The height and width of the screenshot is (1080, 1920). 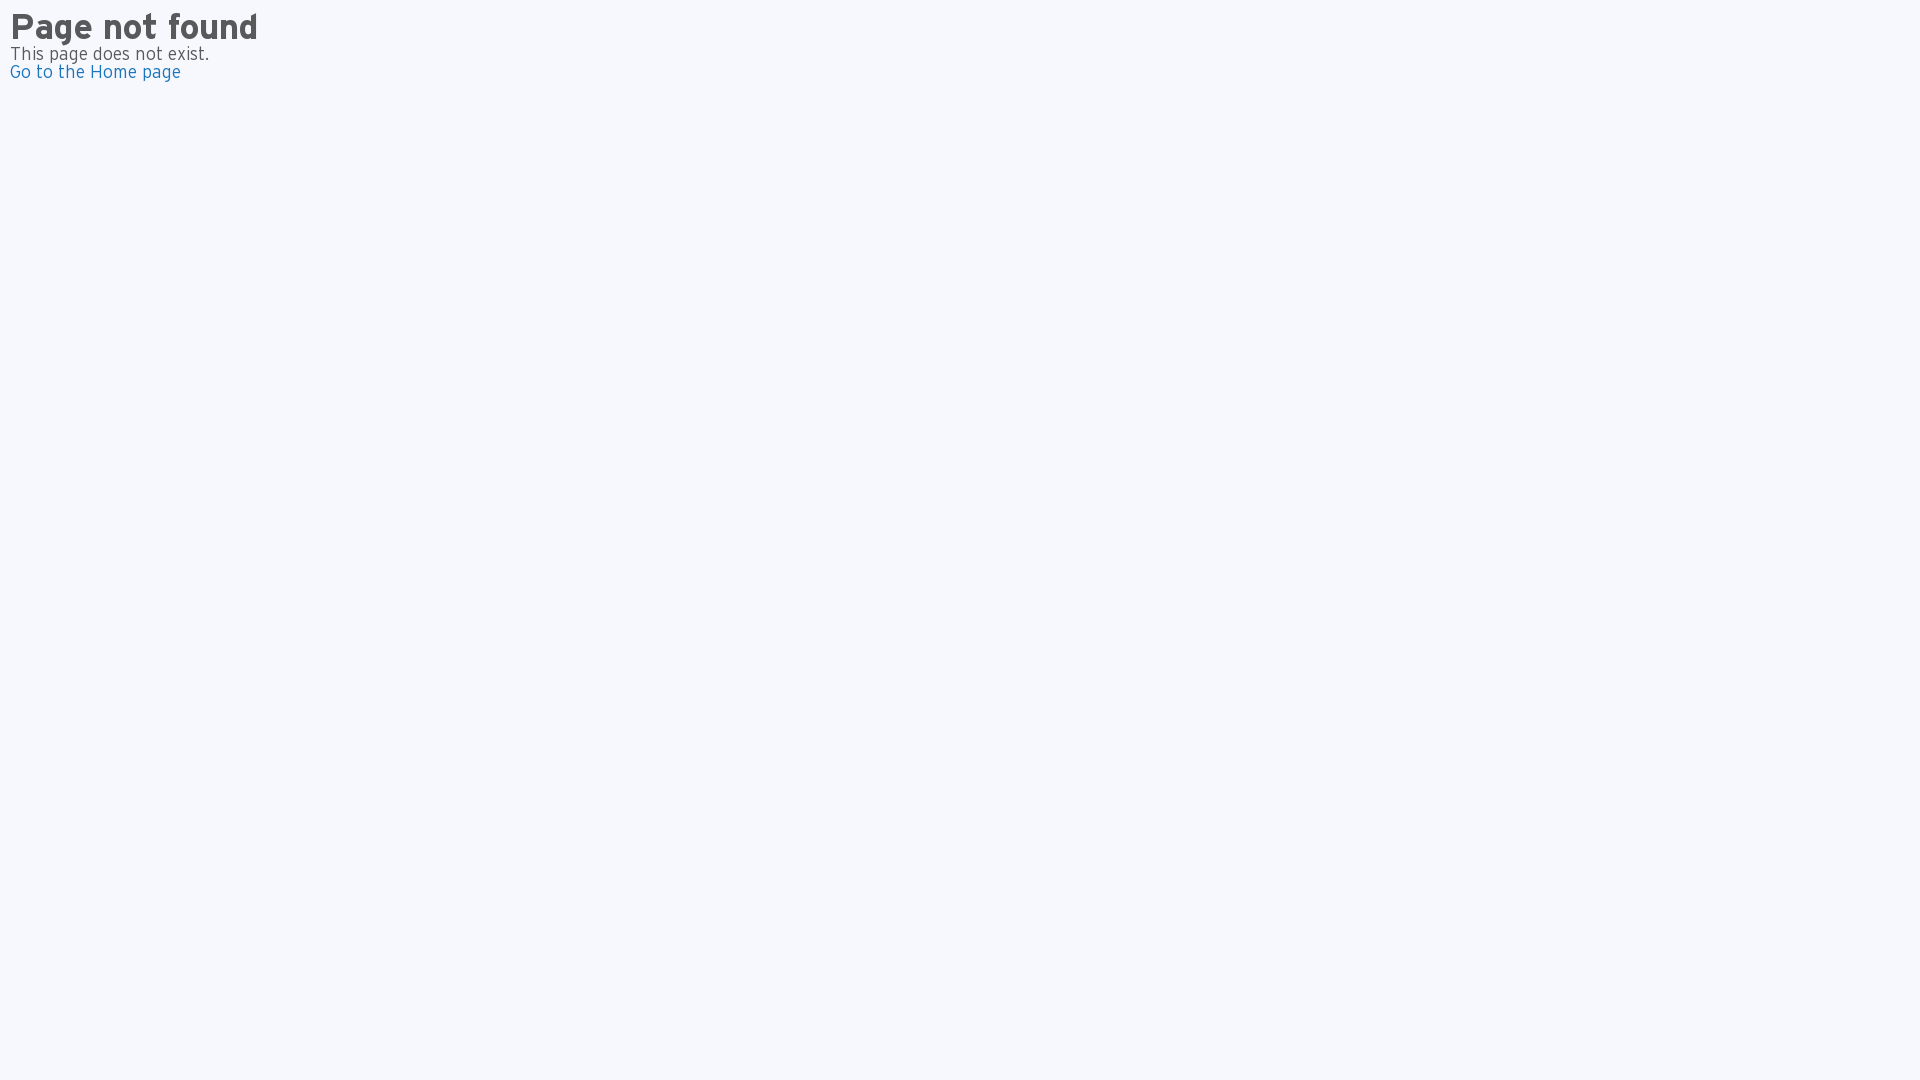 What do you see at coordinates (96, 73) in the screenshot?
I see `Go to the Home page` at bounding box center [96, 73].